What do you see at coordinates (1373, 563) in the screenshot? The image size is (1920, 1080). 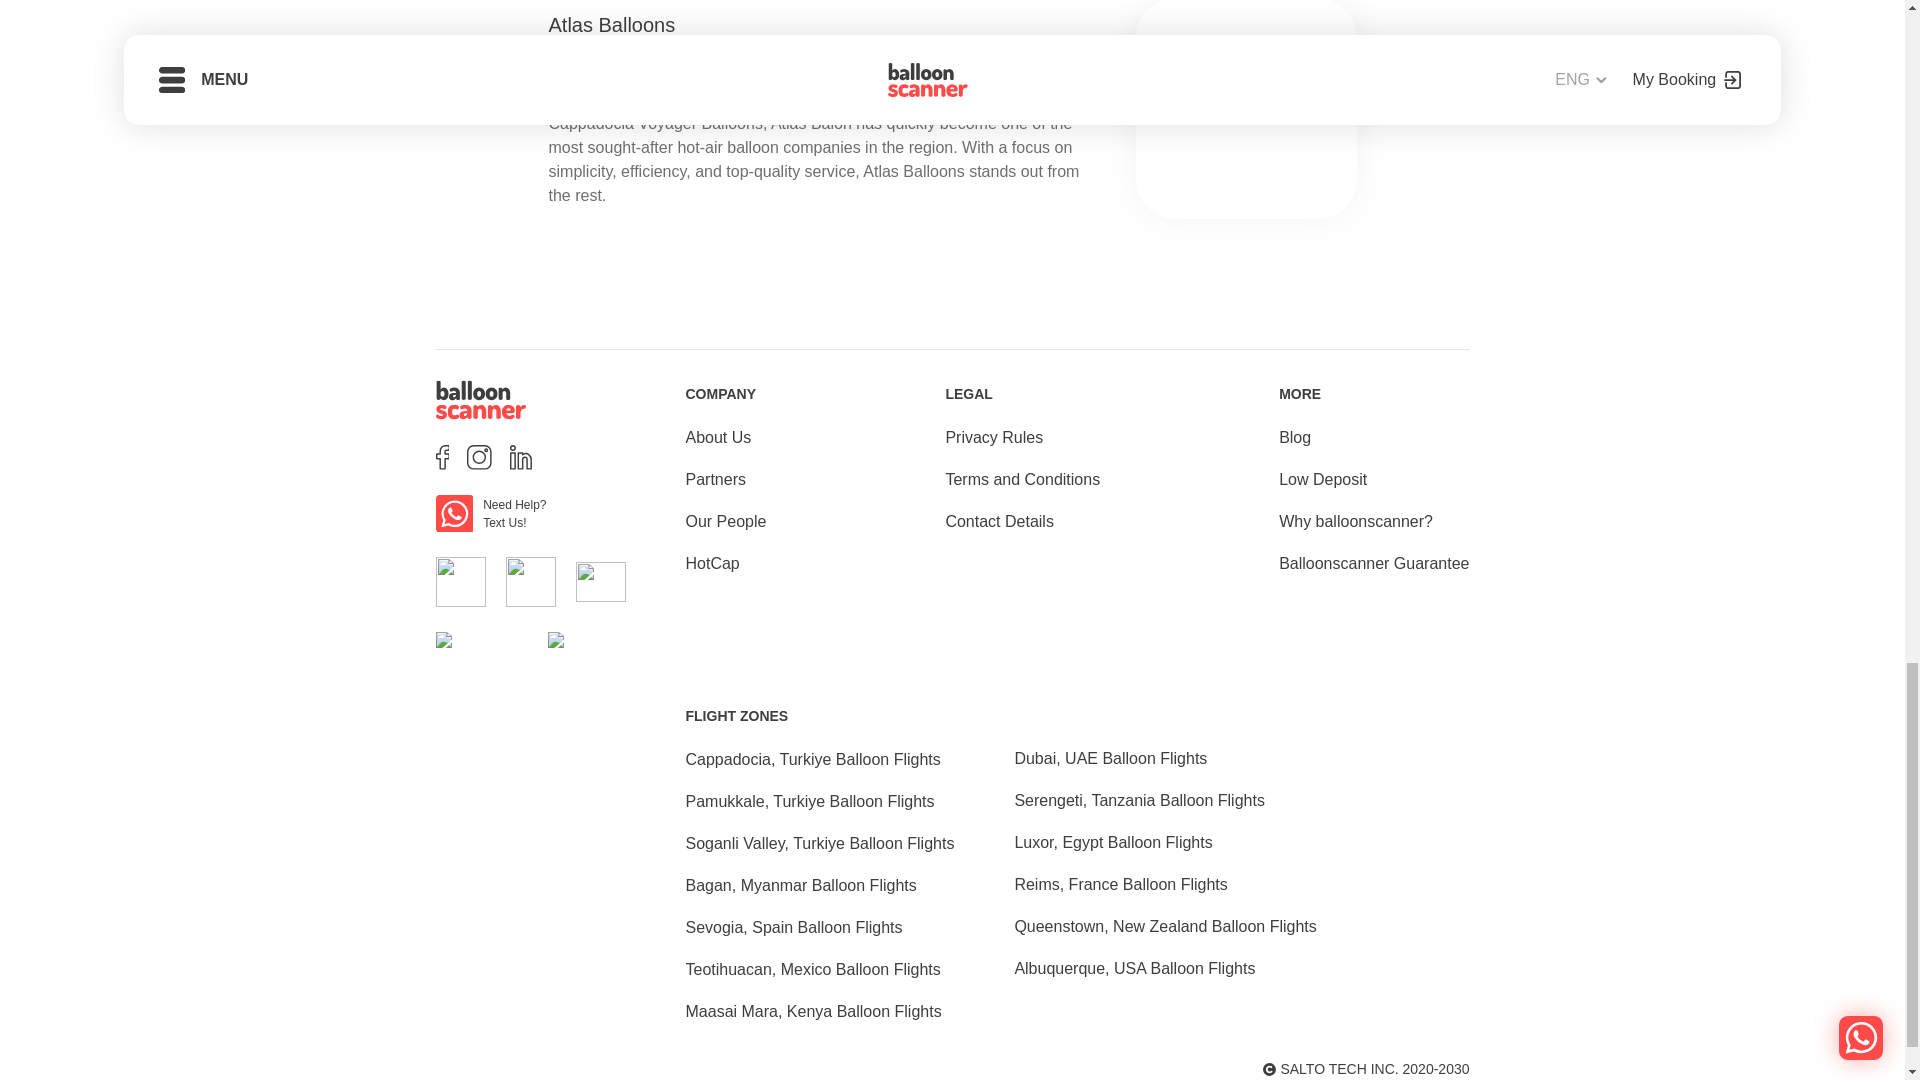 I see `Balloonscanner Guarantee` at bounding box center [1373, 563].